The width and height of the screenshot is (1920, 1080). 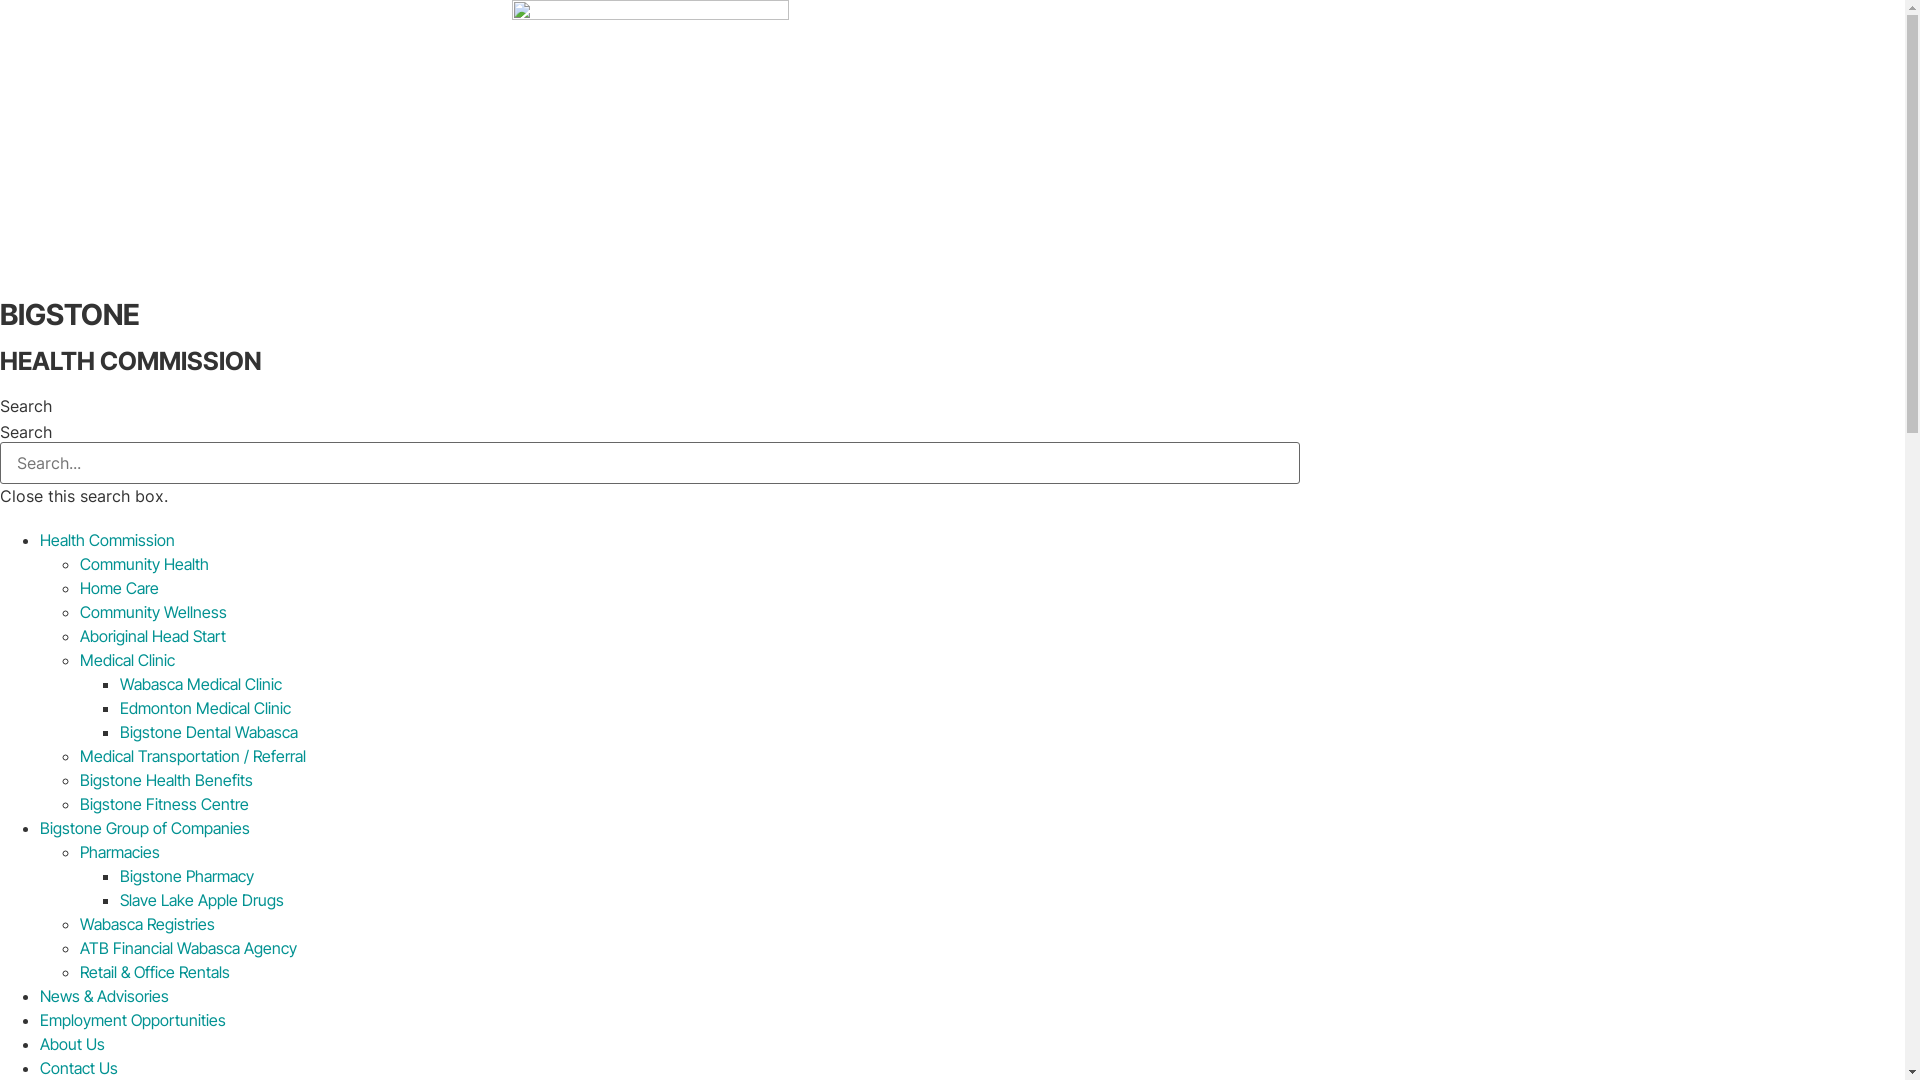 I want to click on Contact Us, so click(x=79, y=1068).